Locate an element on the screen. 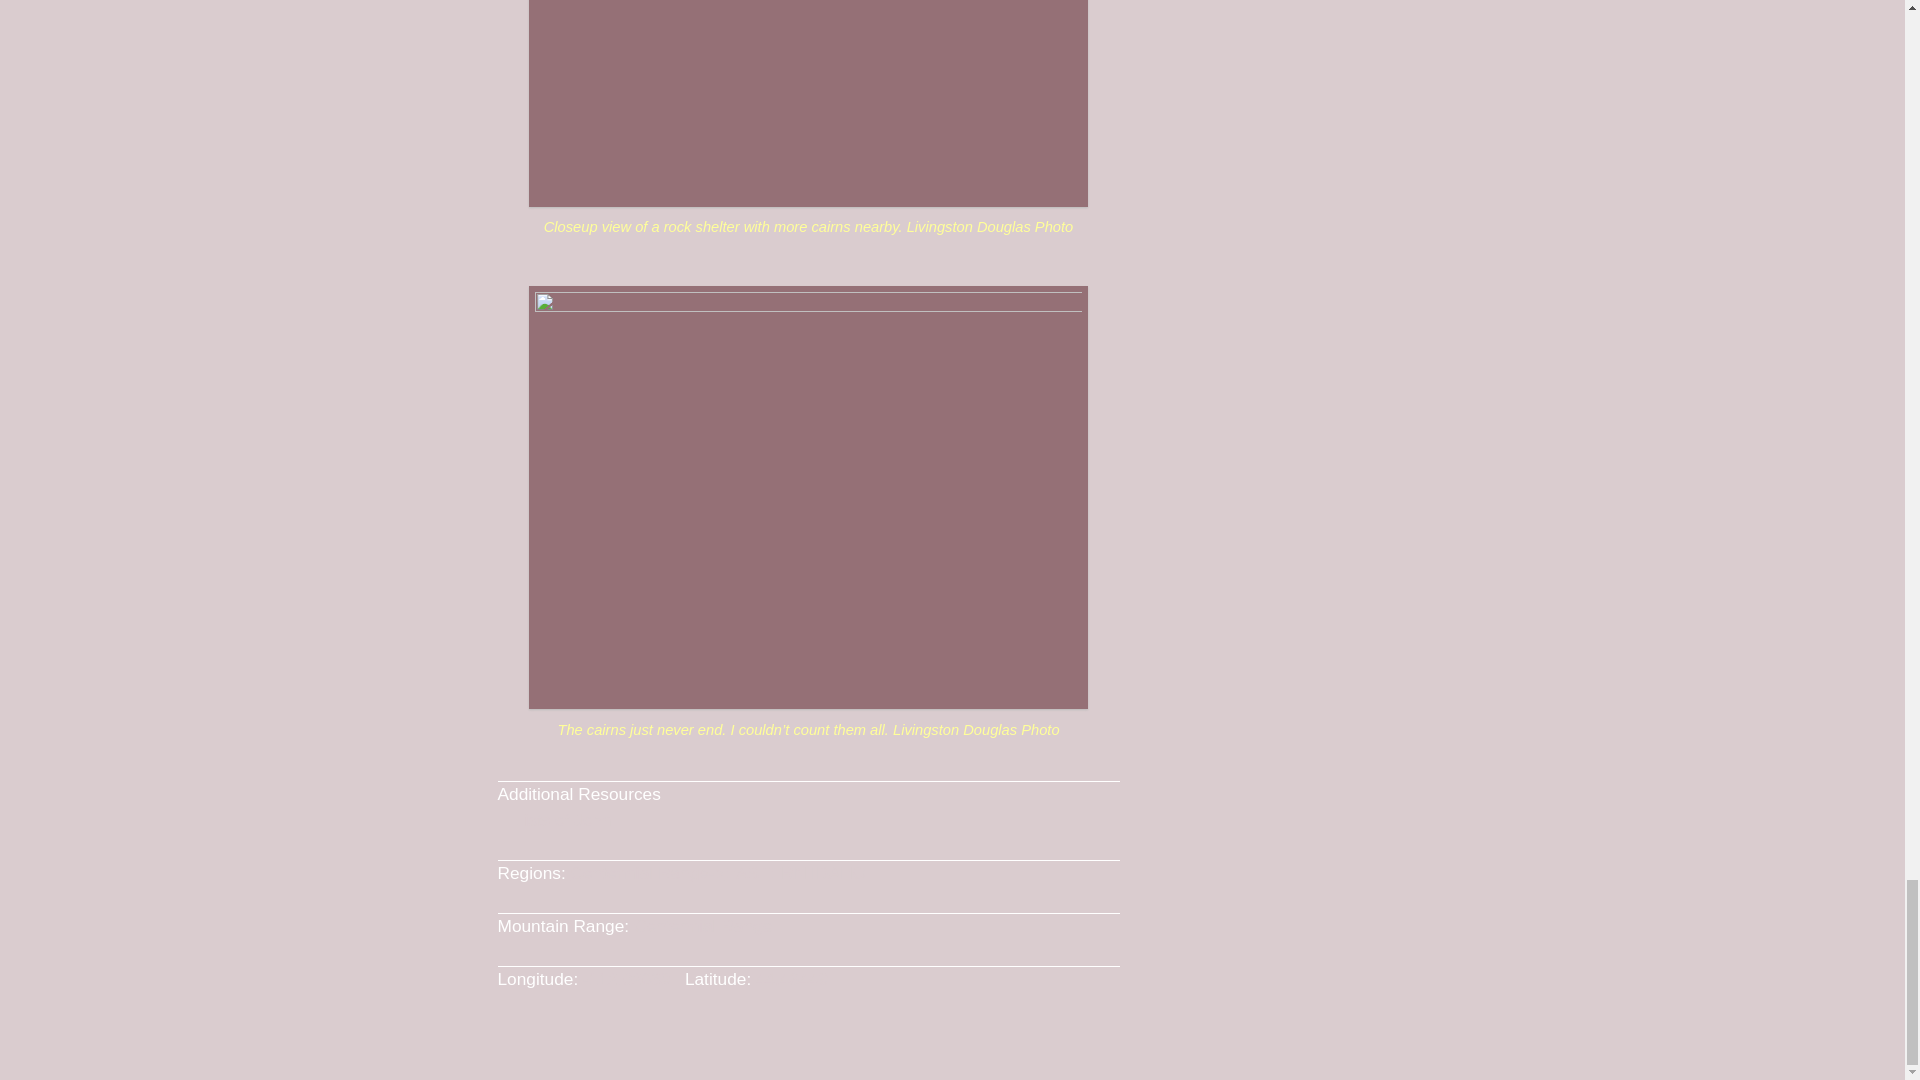 Image resolution: width=1920 pixels, height=1080 pixels. Lists of John is located at coordinates (563, 820).